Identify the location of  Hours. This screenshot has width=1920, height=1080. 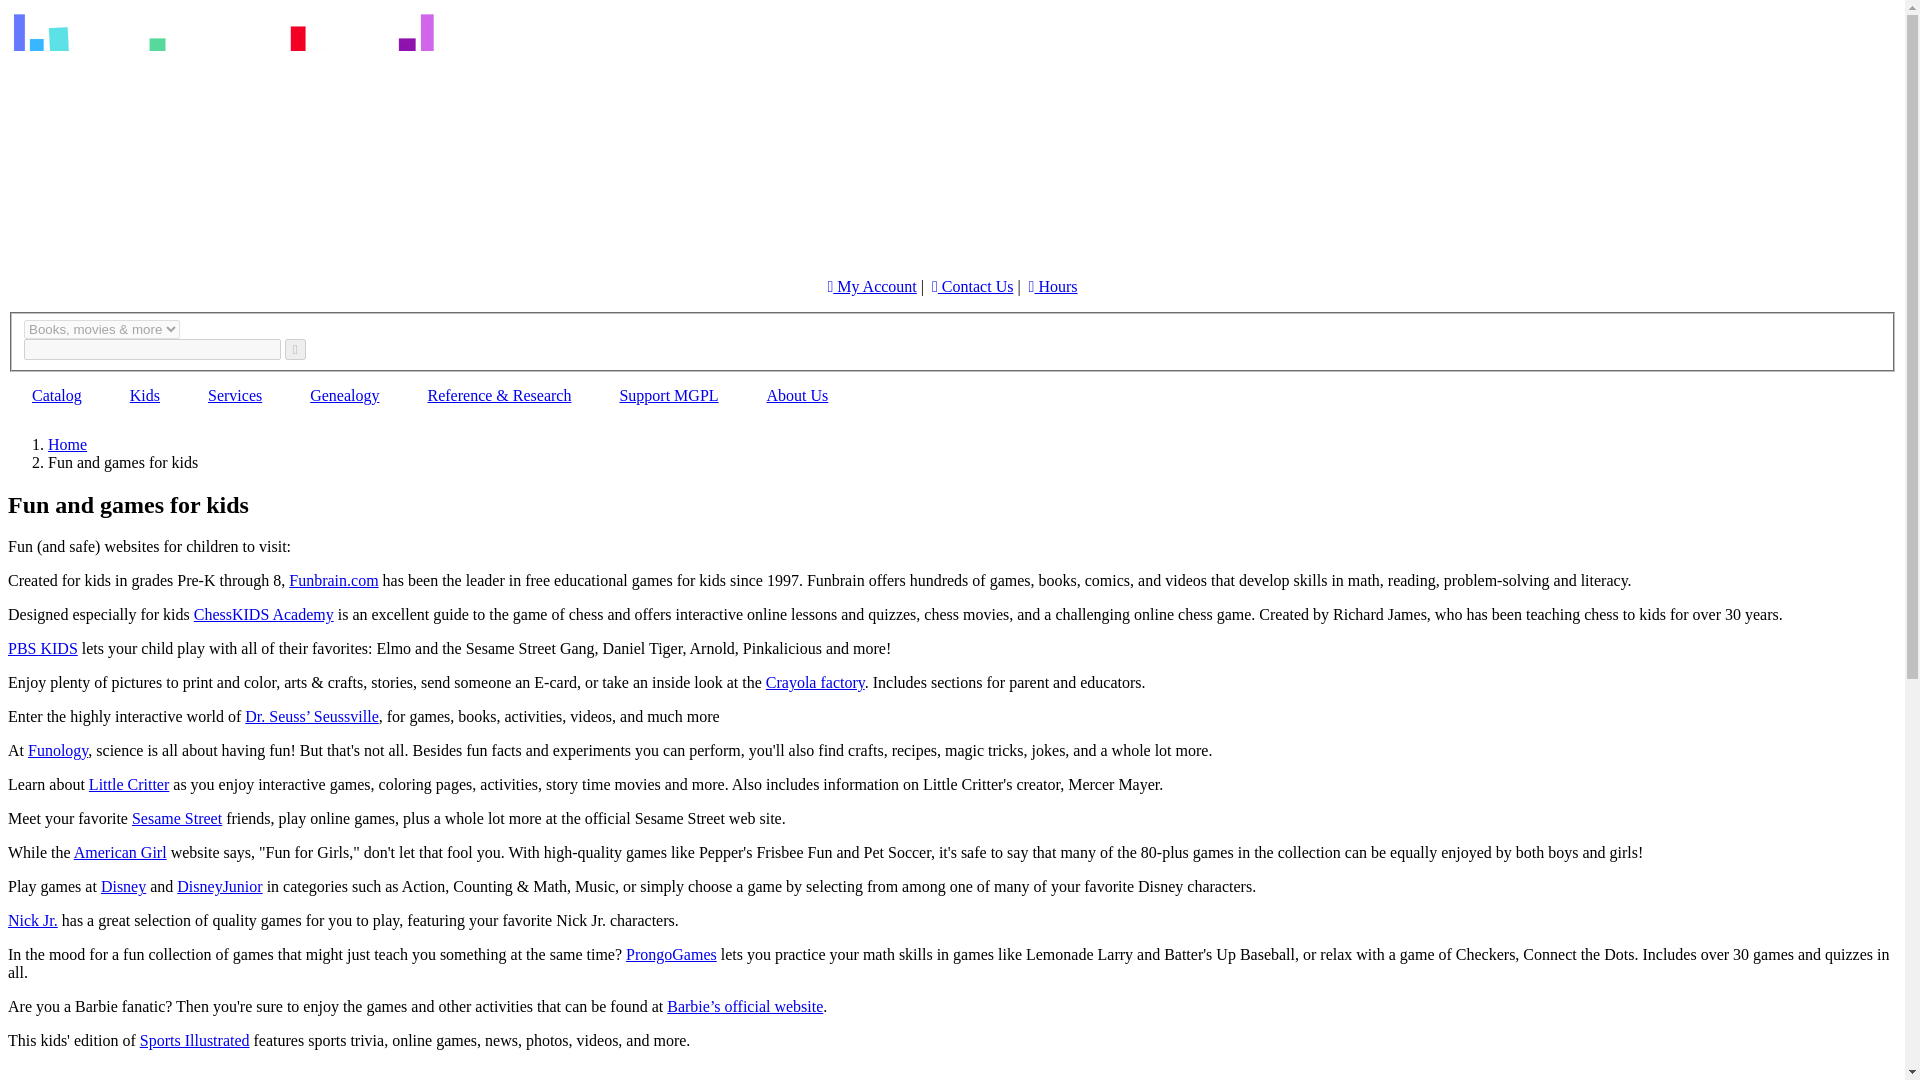
(1053, 286).